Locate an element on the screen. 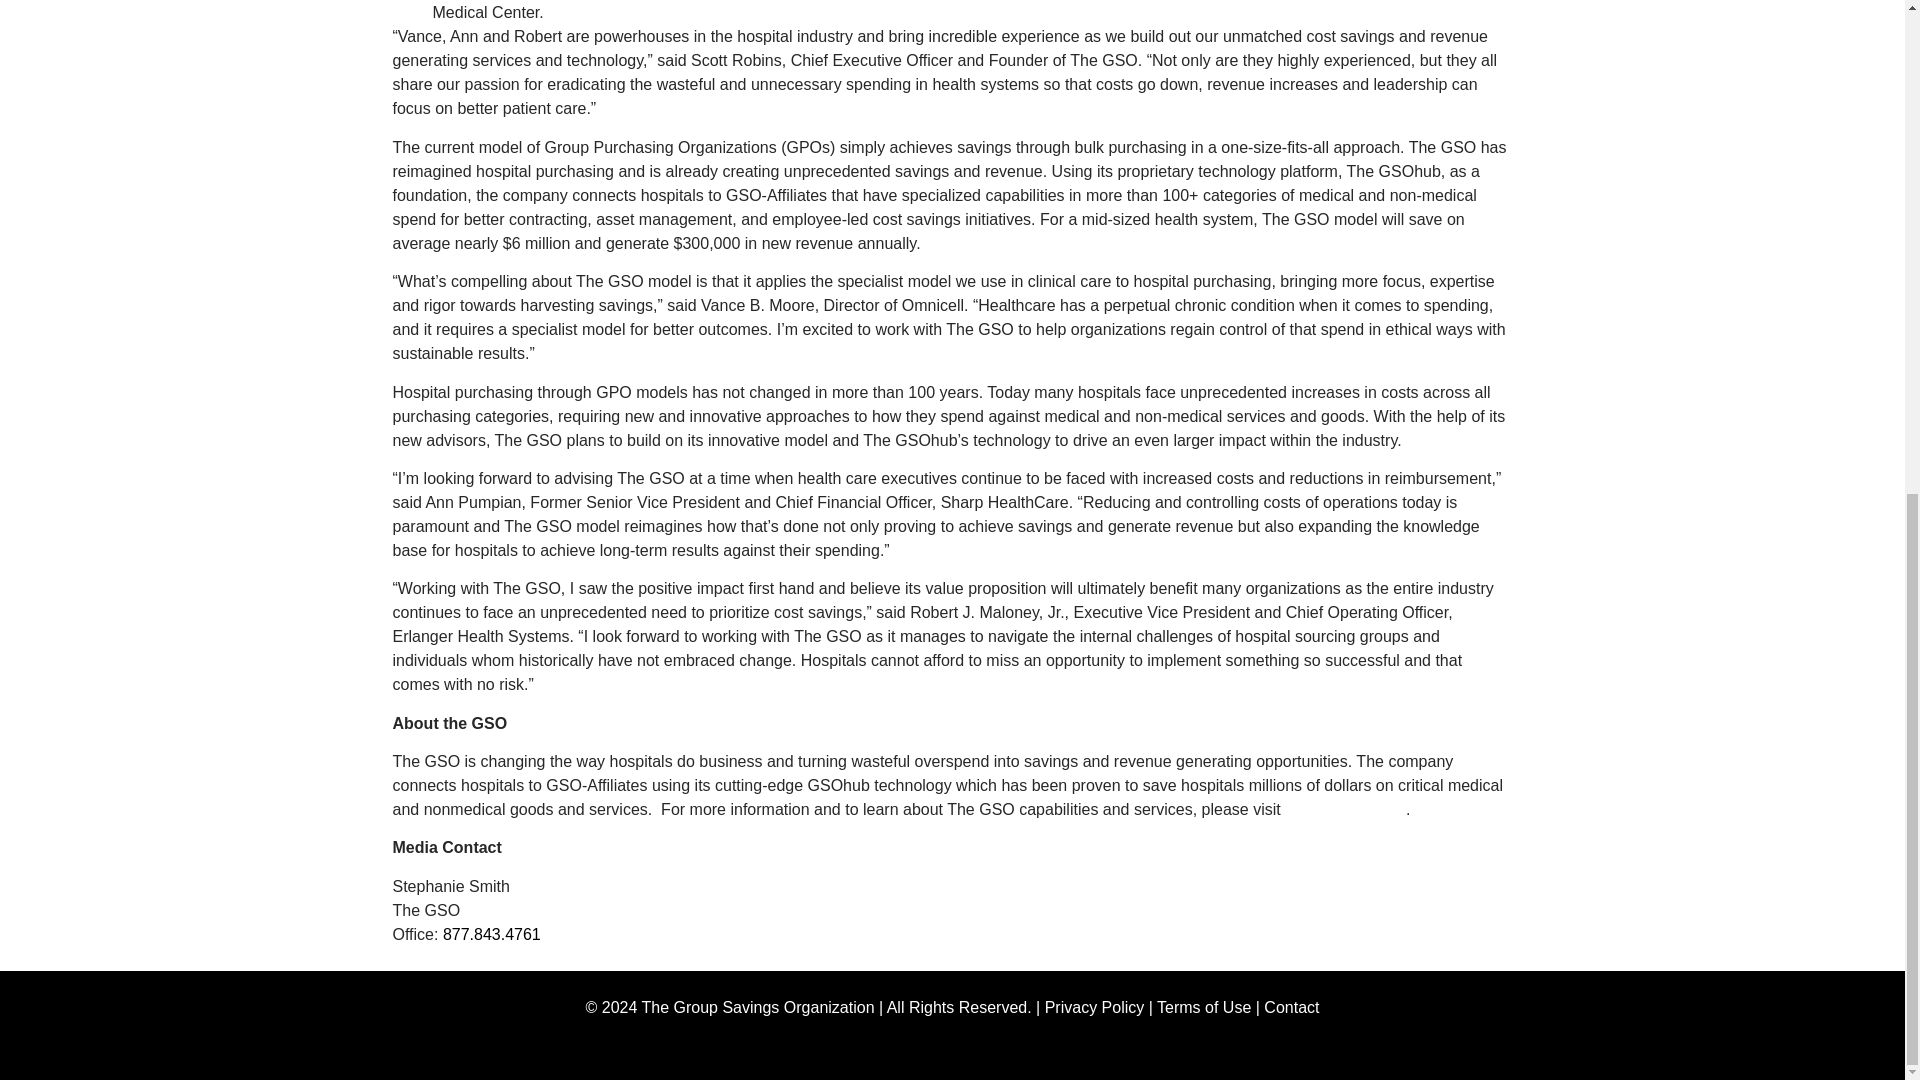 The width and height of the screenshot is (1920, 1080). Terms of Use is located at coordinates (1204, 1008).